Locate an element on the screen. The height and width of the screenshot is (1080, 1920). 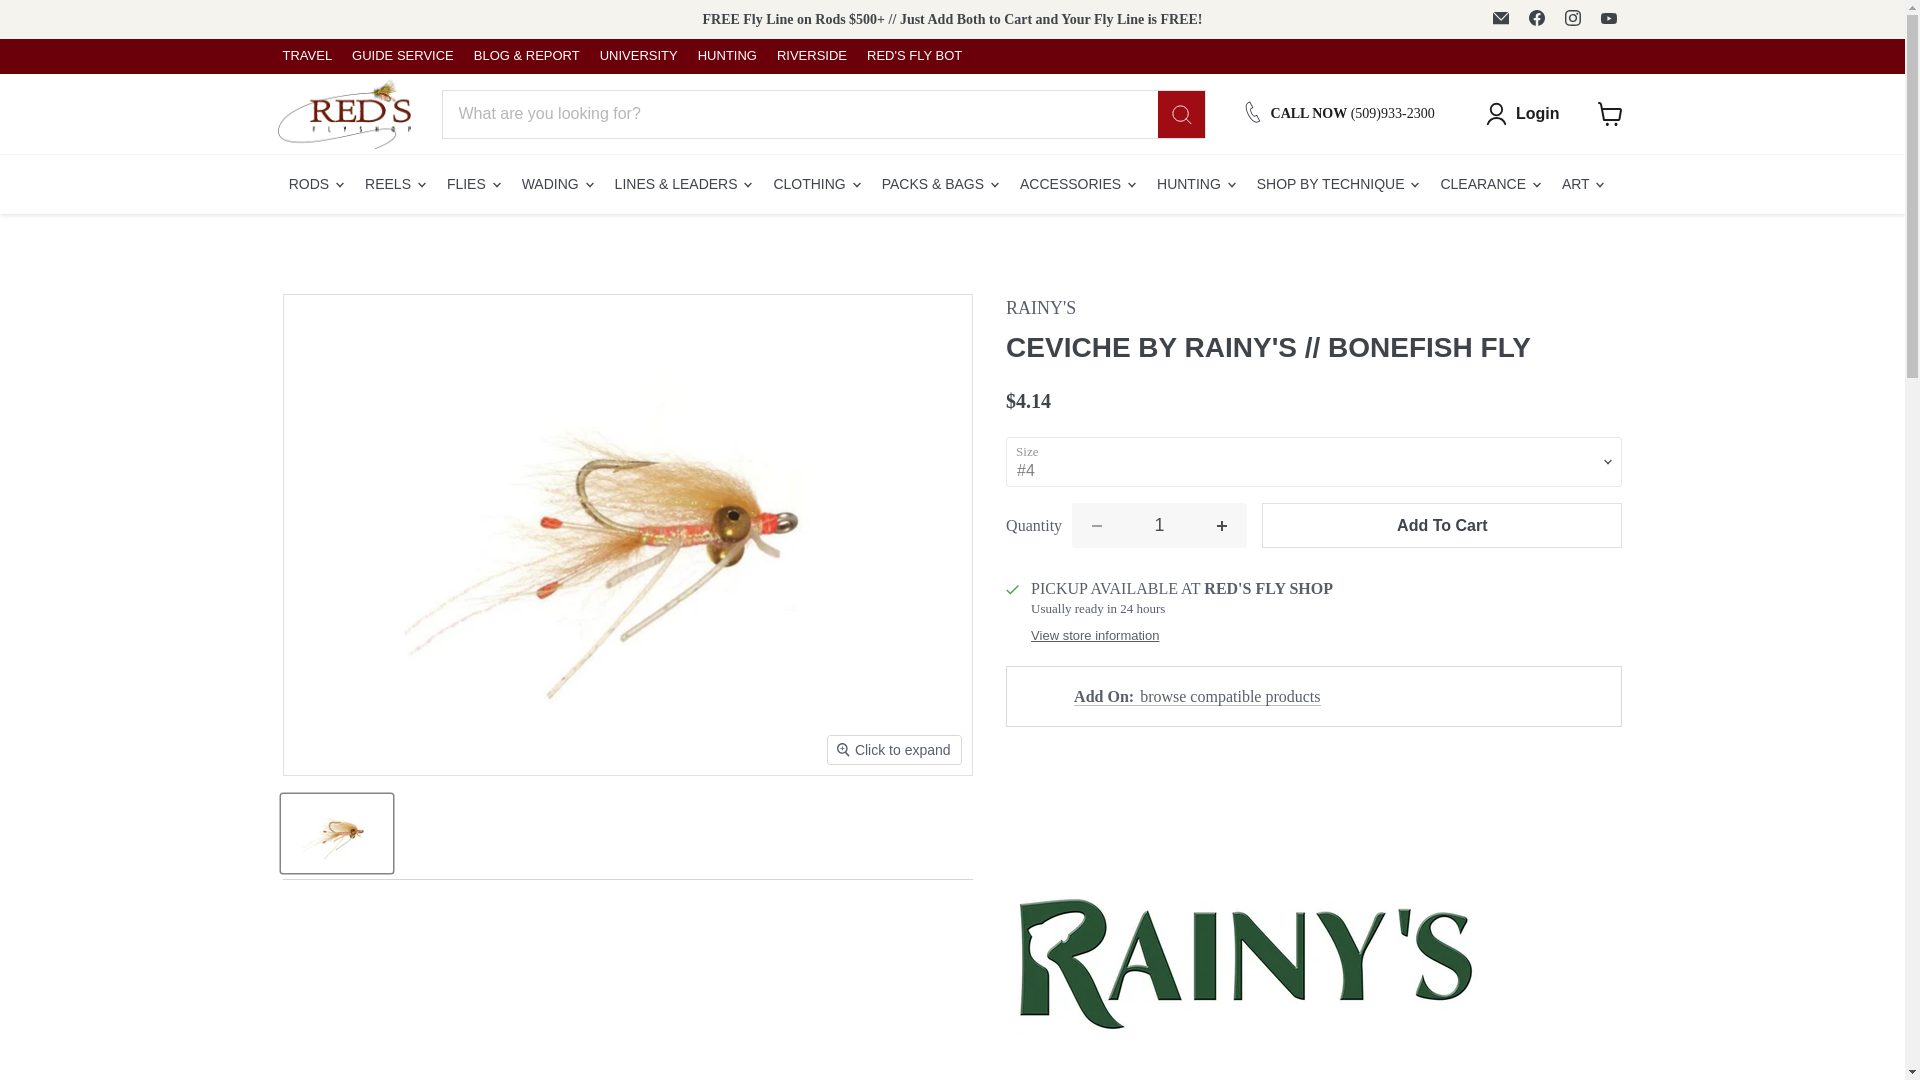
RIVERSIDE is located at coordinates (812, 56).